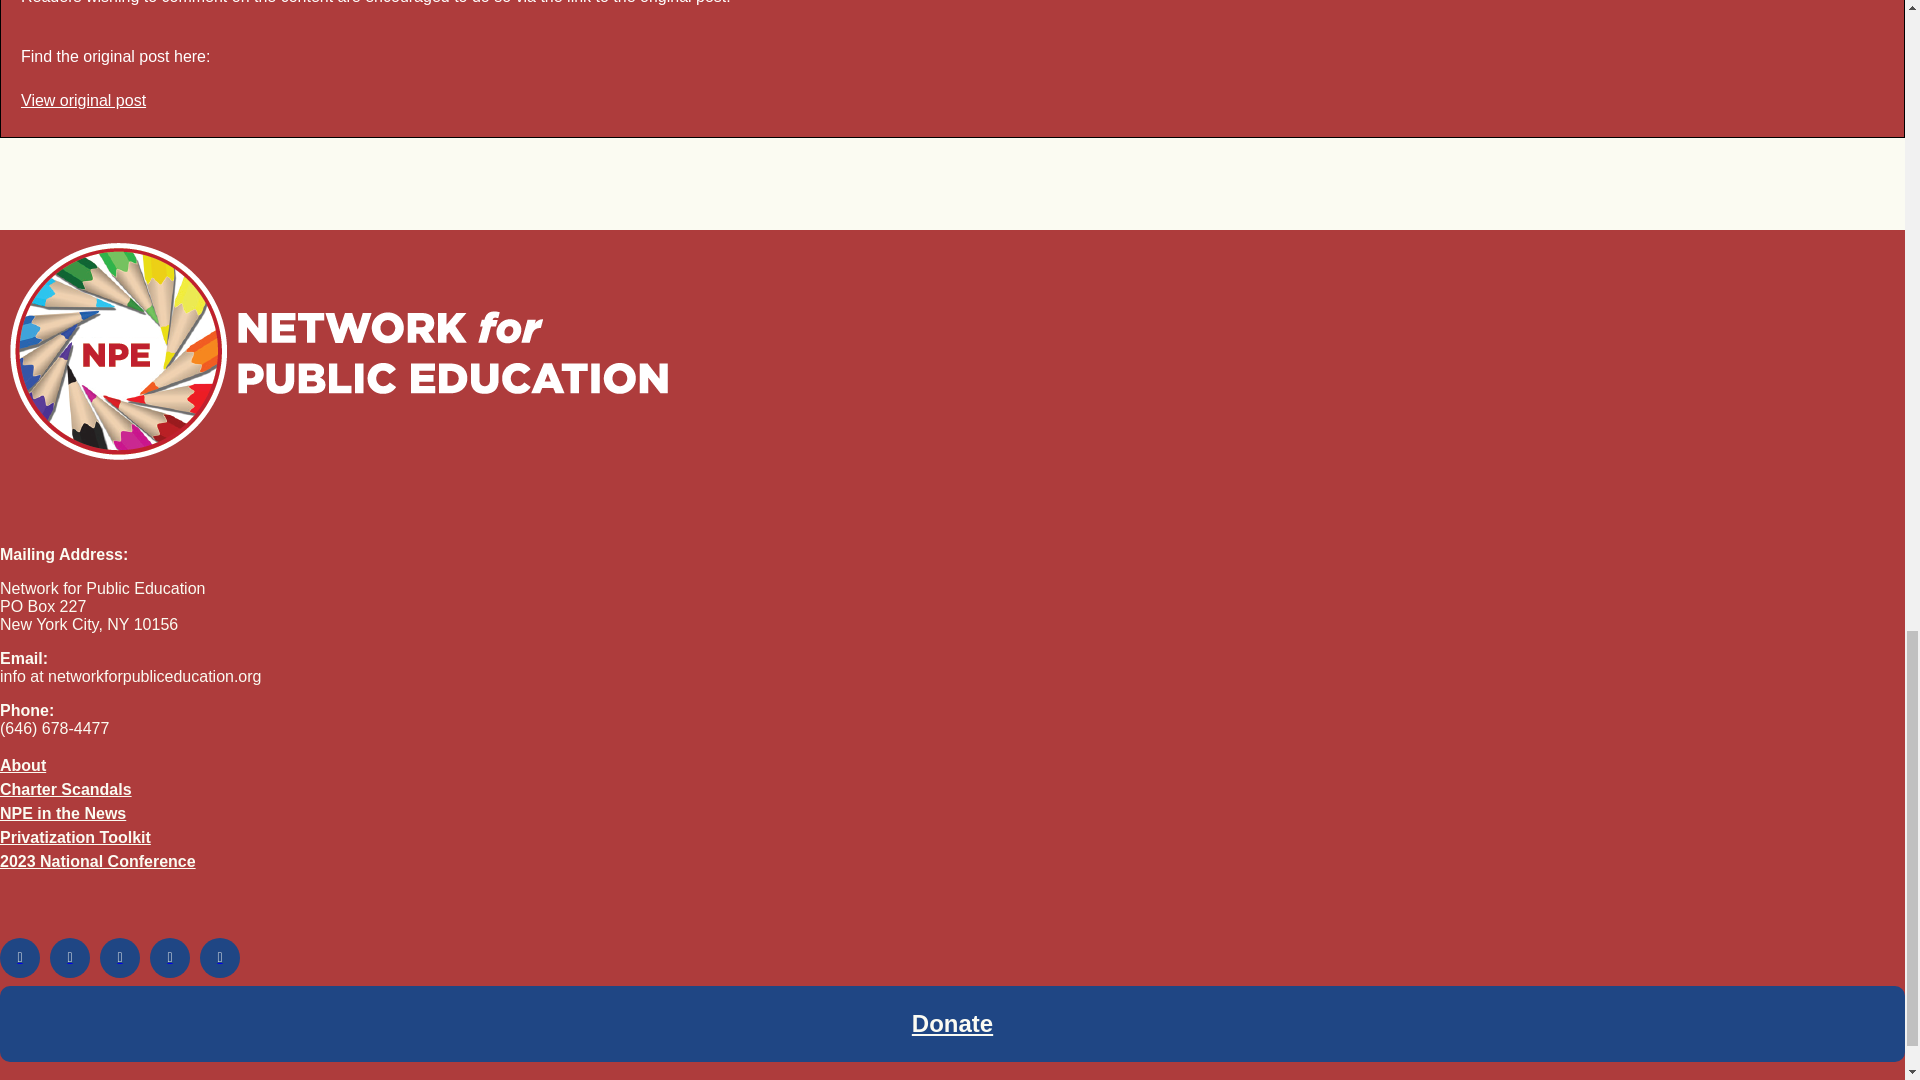 This screenshot has width=1920, height=1080. I want to click on tik tok, so click(170, 958).